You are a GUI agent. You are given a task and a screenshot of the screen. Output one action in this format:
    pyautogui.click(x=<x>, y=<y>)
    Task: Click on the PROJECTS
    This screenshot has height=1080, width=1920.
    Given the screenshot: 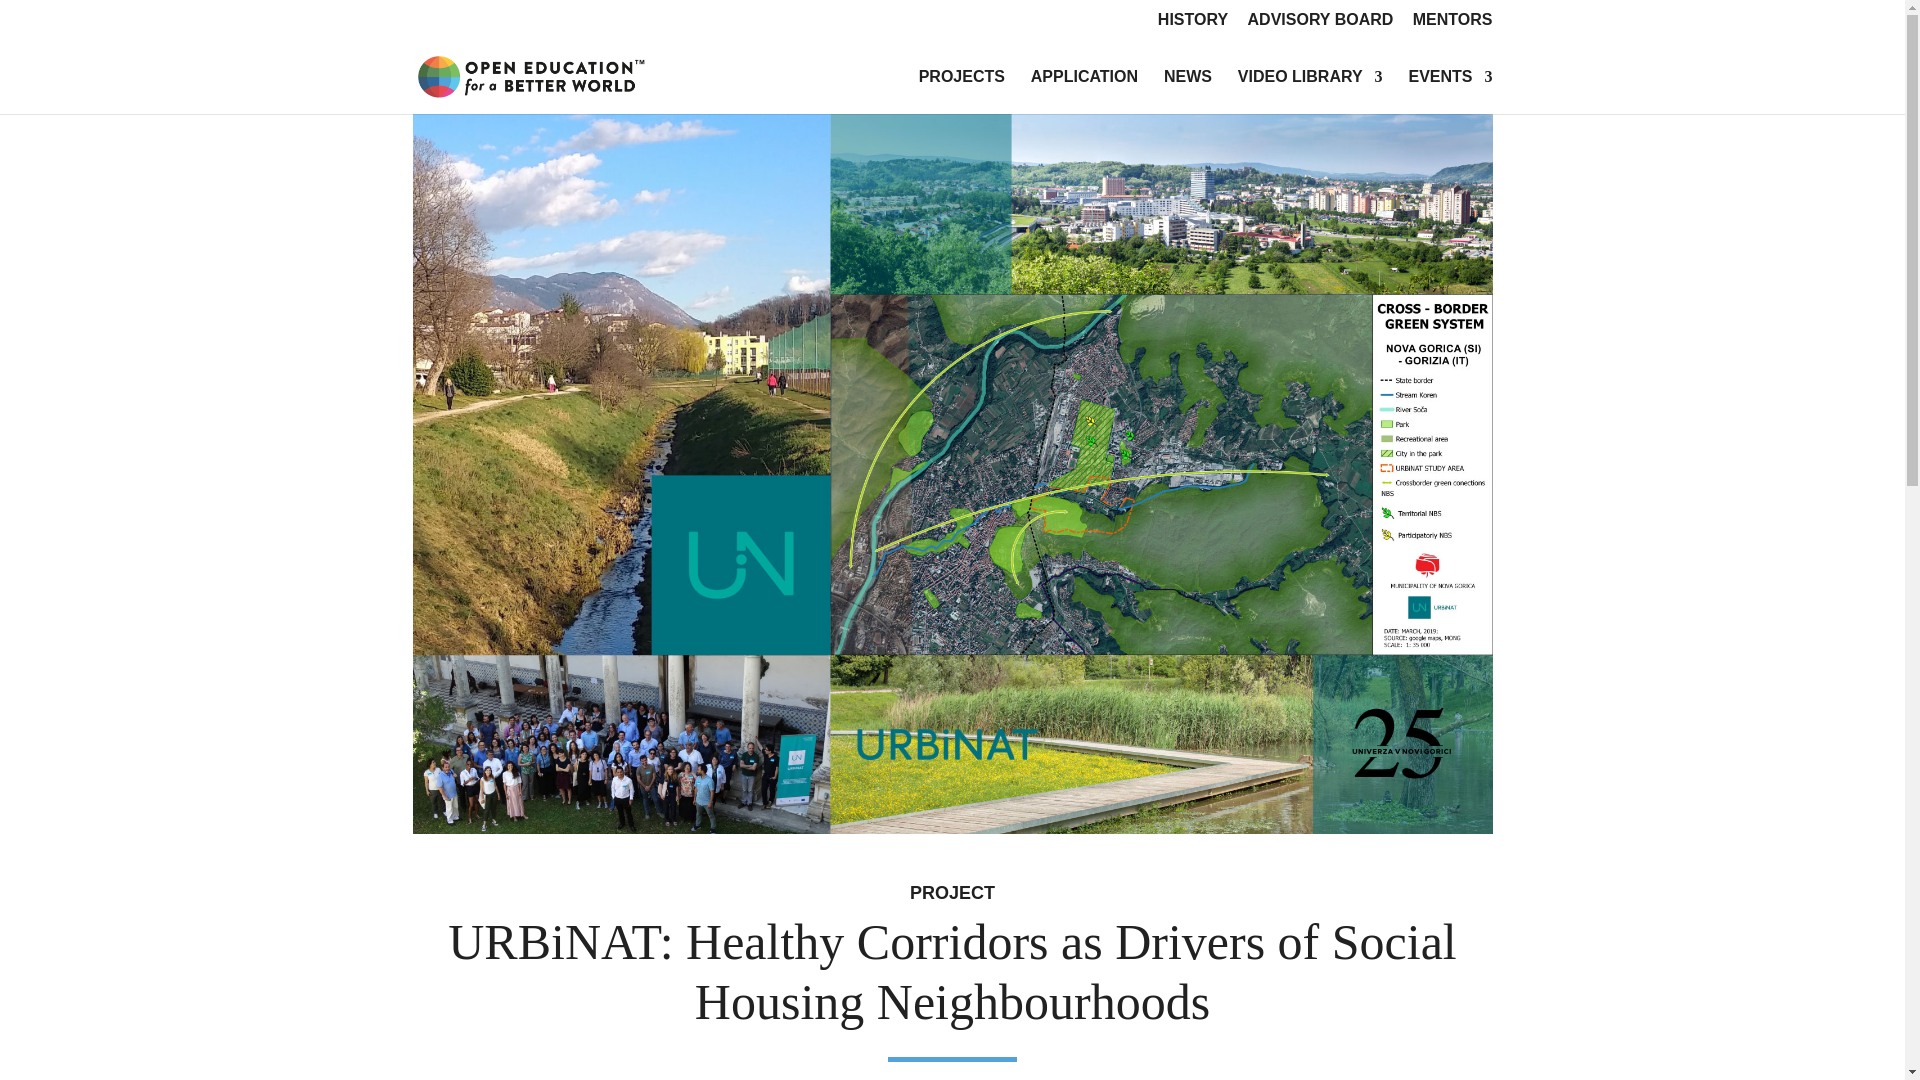 What is the action you would take?
    pyautogui.click(x=962, y=92)
    